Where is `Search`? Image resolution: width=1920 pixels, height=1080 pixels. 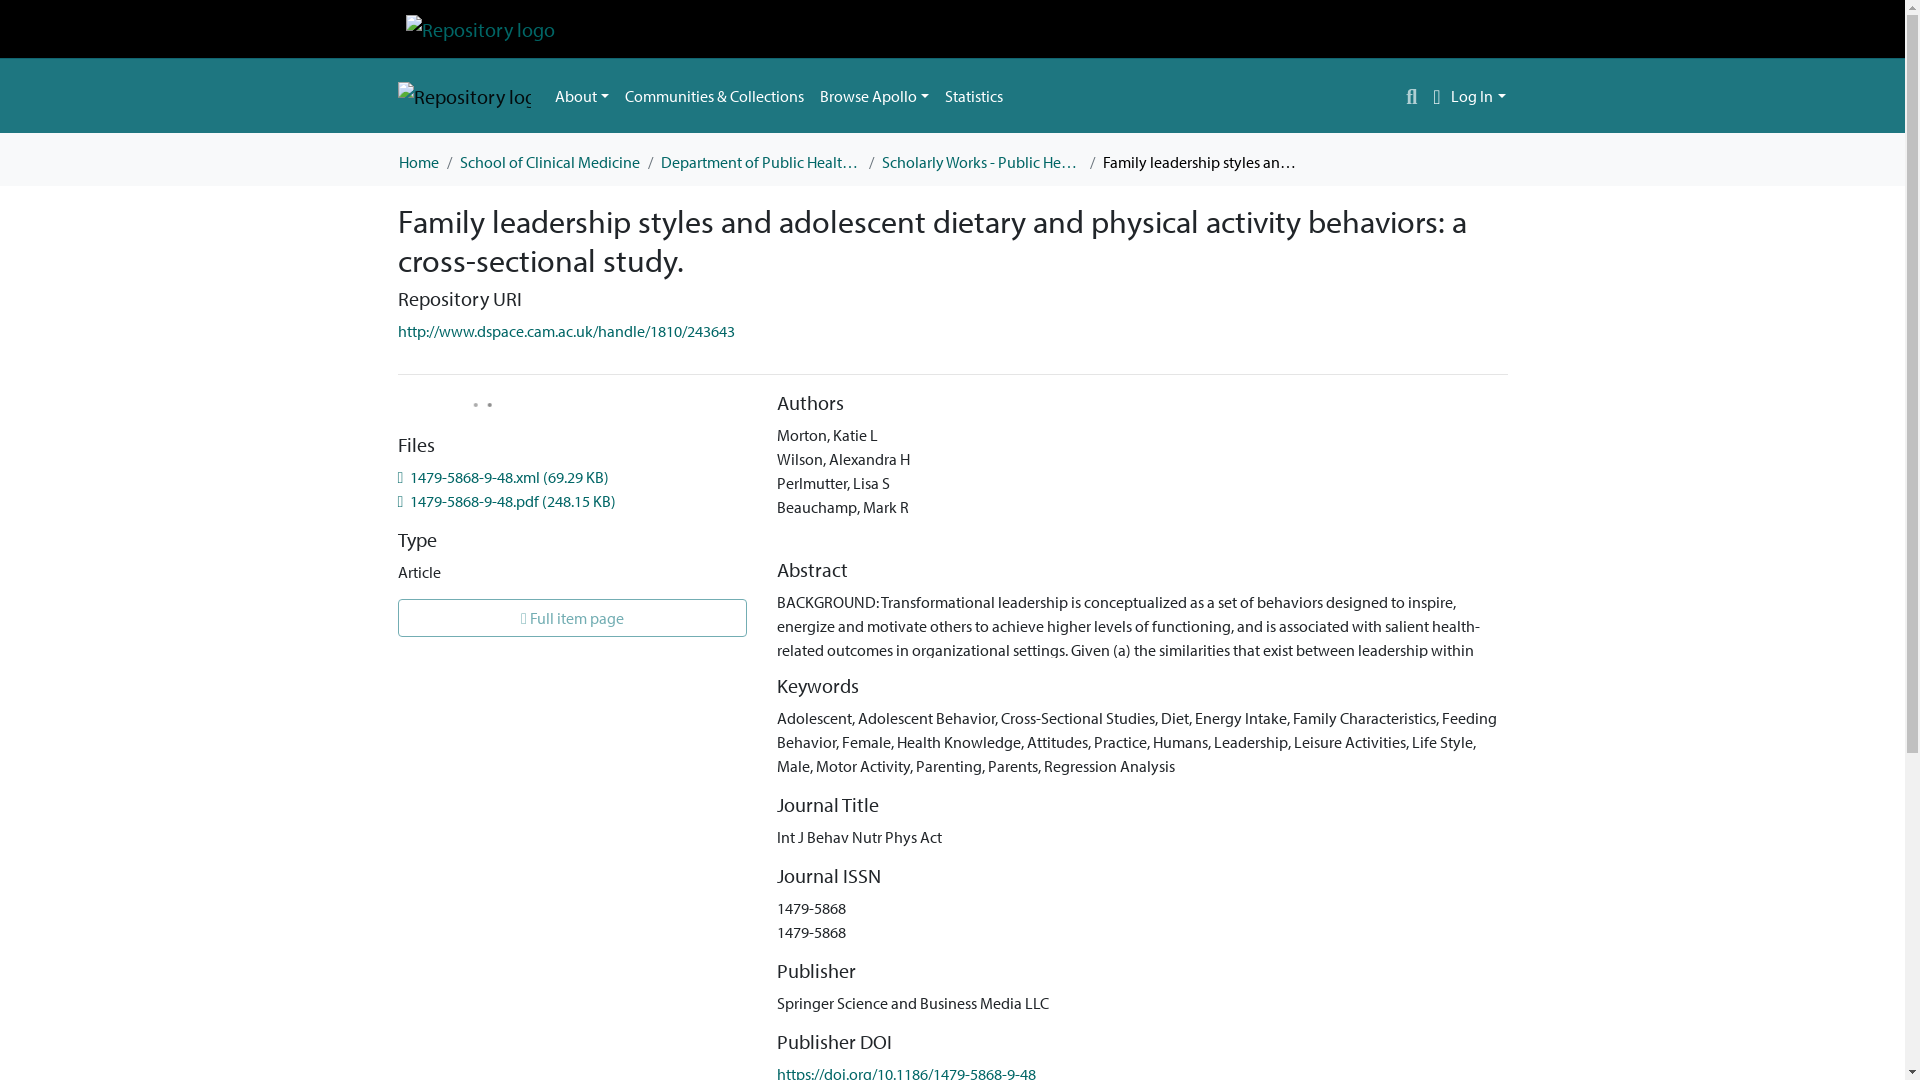 Search is located at coordinates (1412, 96).